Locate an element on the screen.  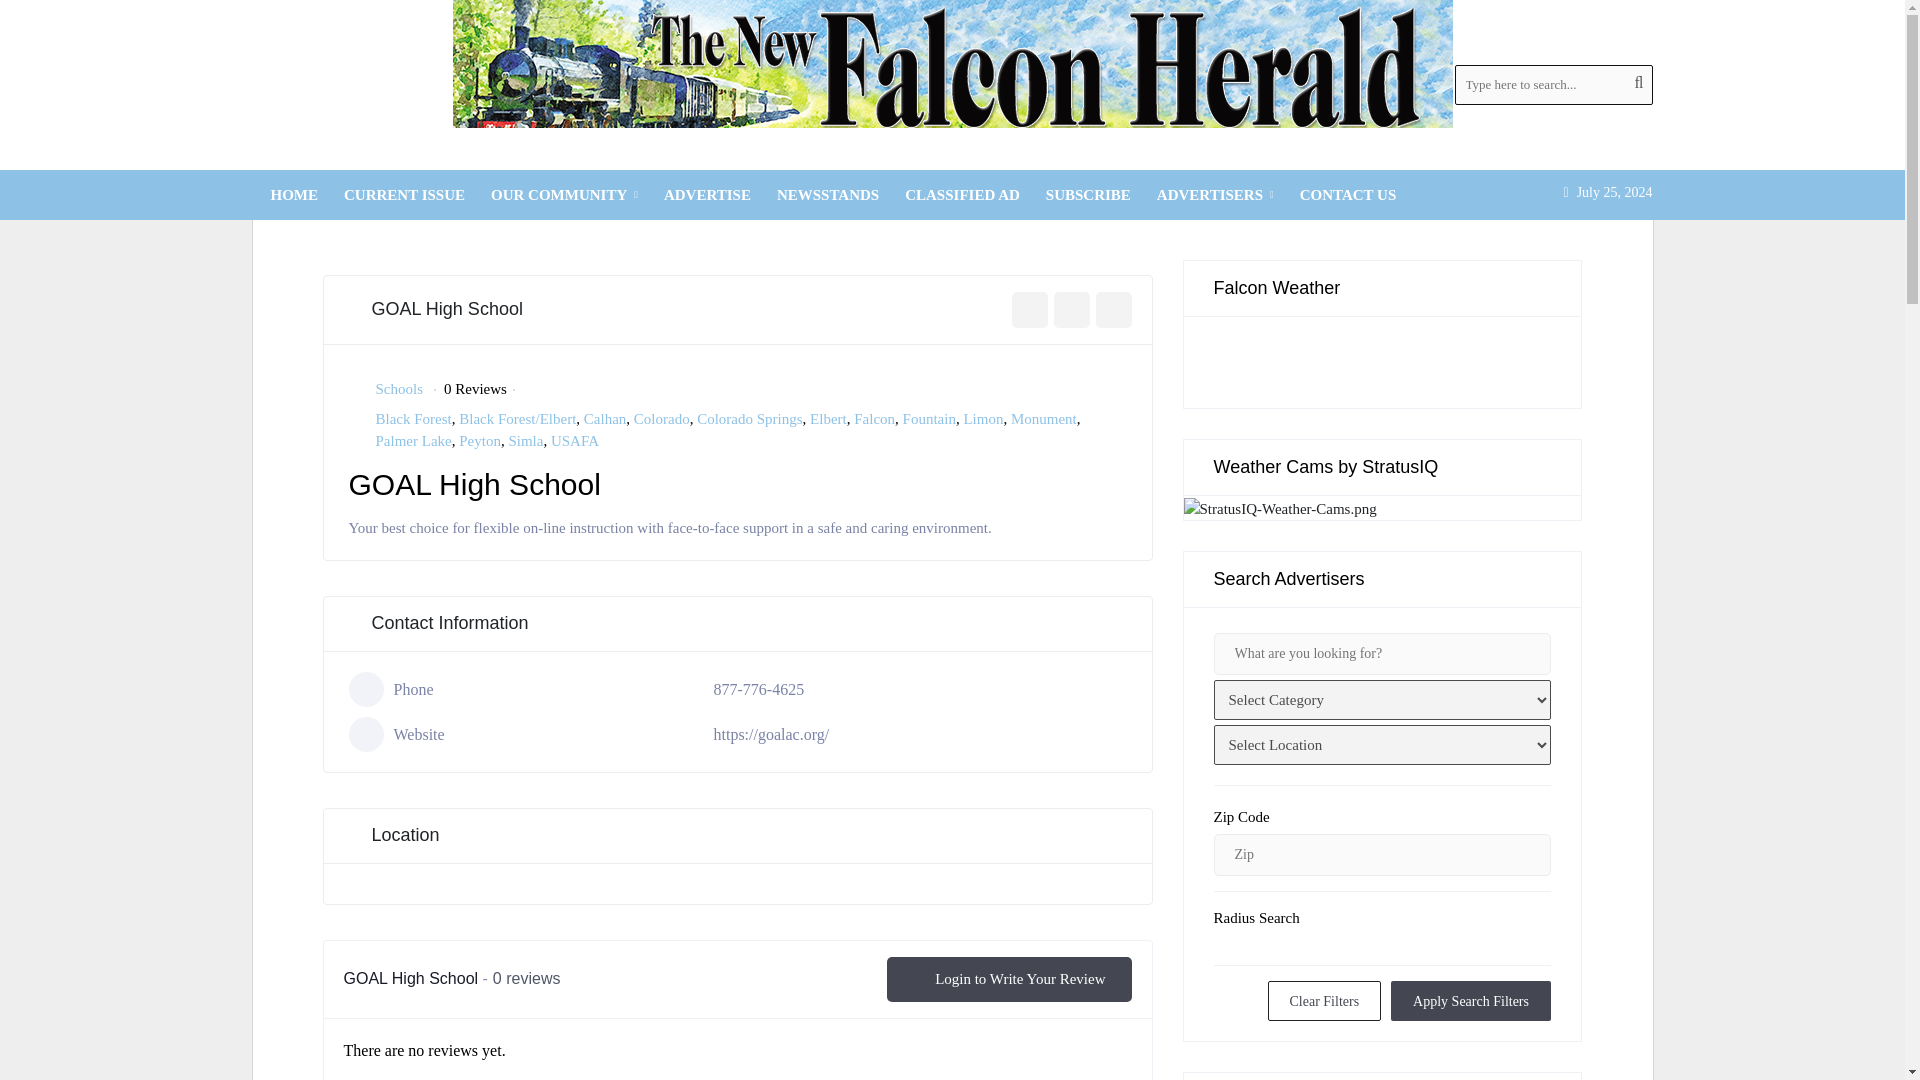
ADVERTISERS is located at coordinates (1215, 194).